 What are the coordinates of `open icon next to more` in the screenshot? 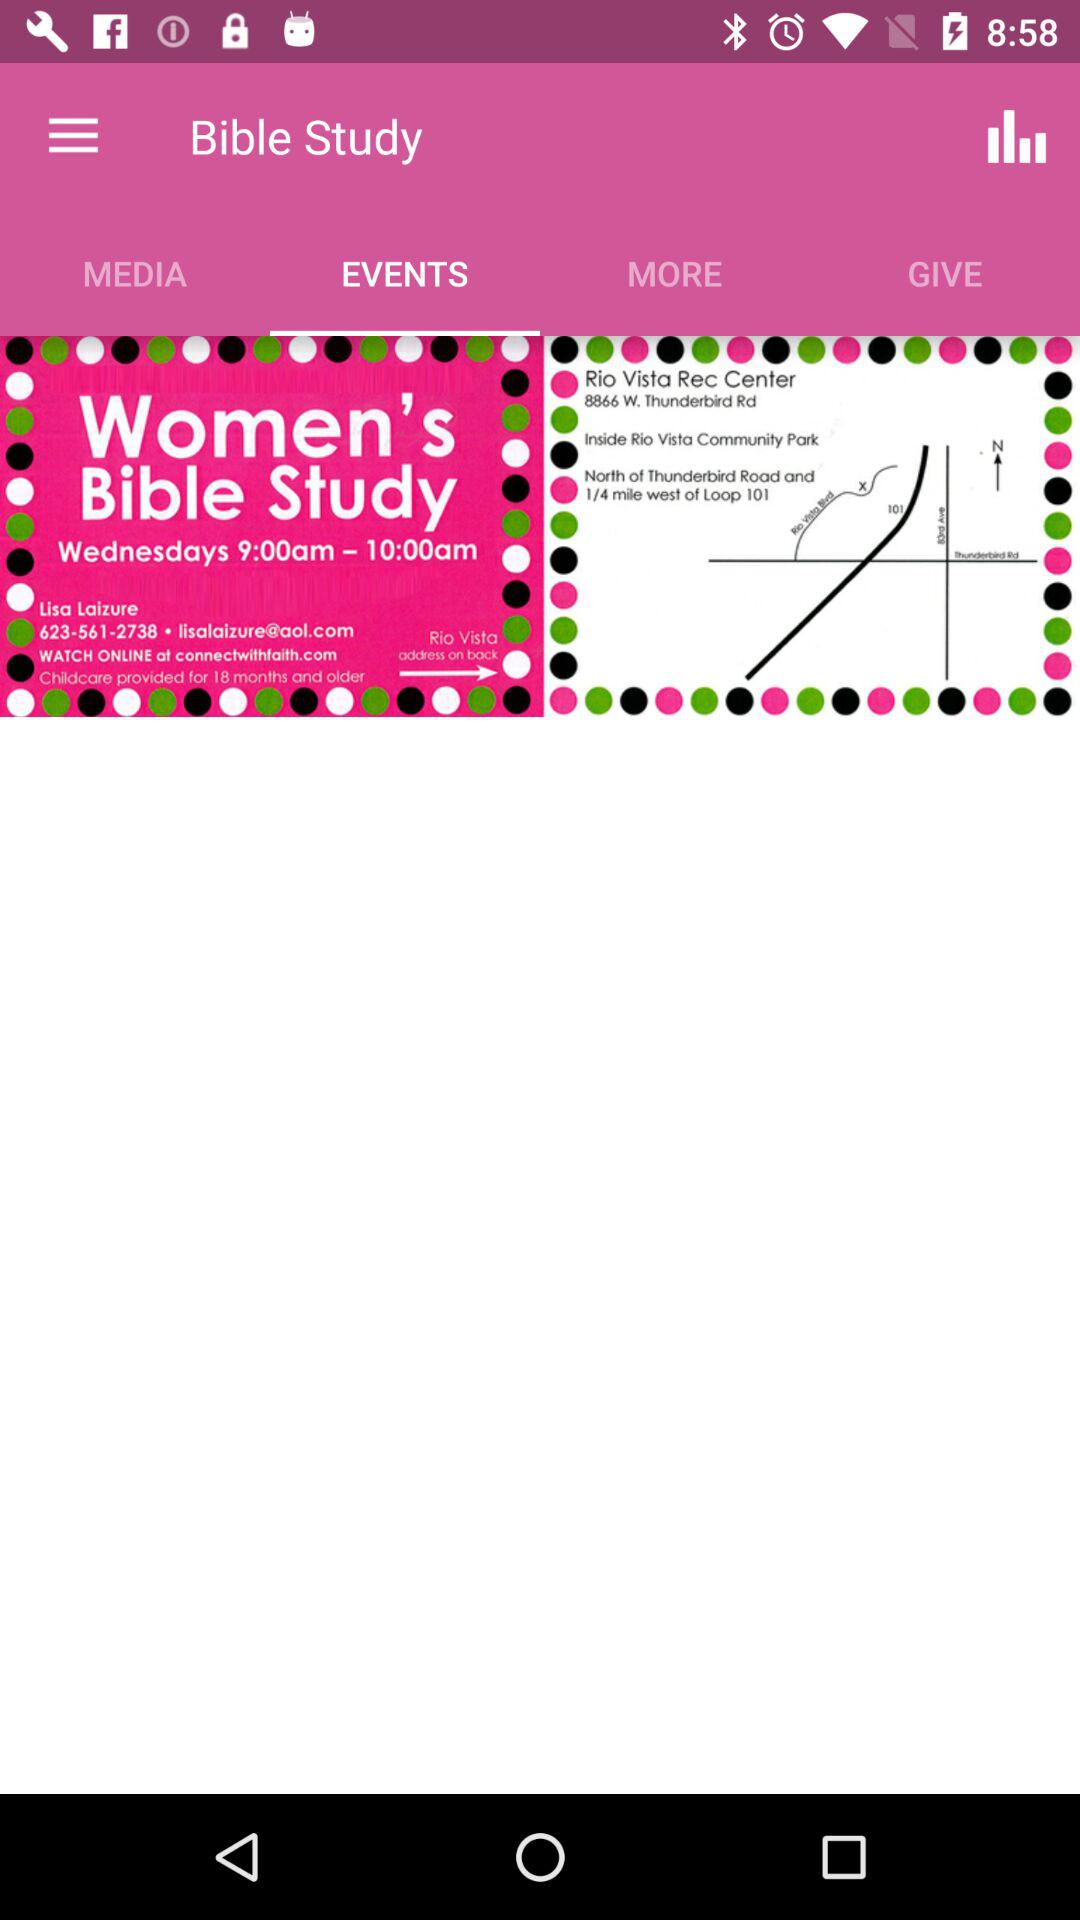 It's located at (1016, 136).